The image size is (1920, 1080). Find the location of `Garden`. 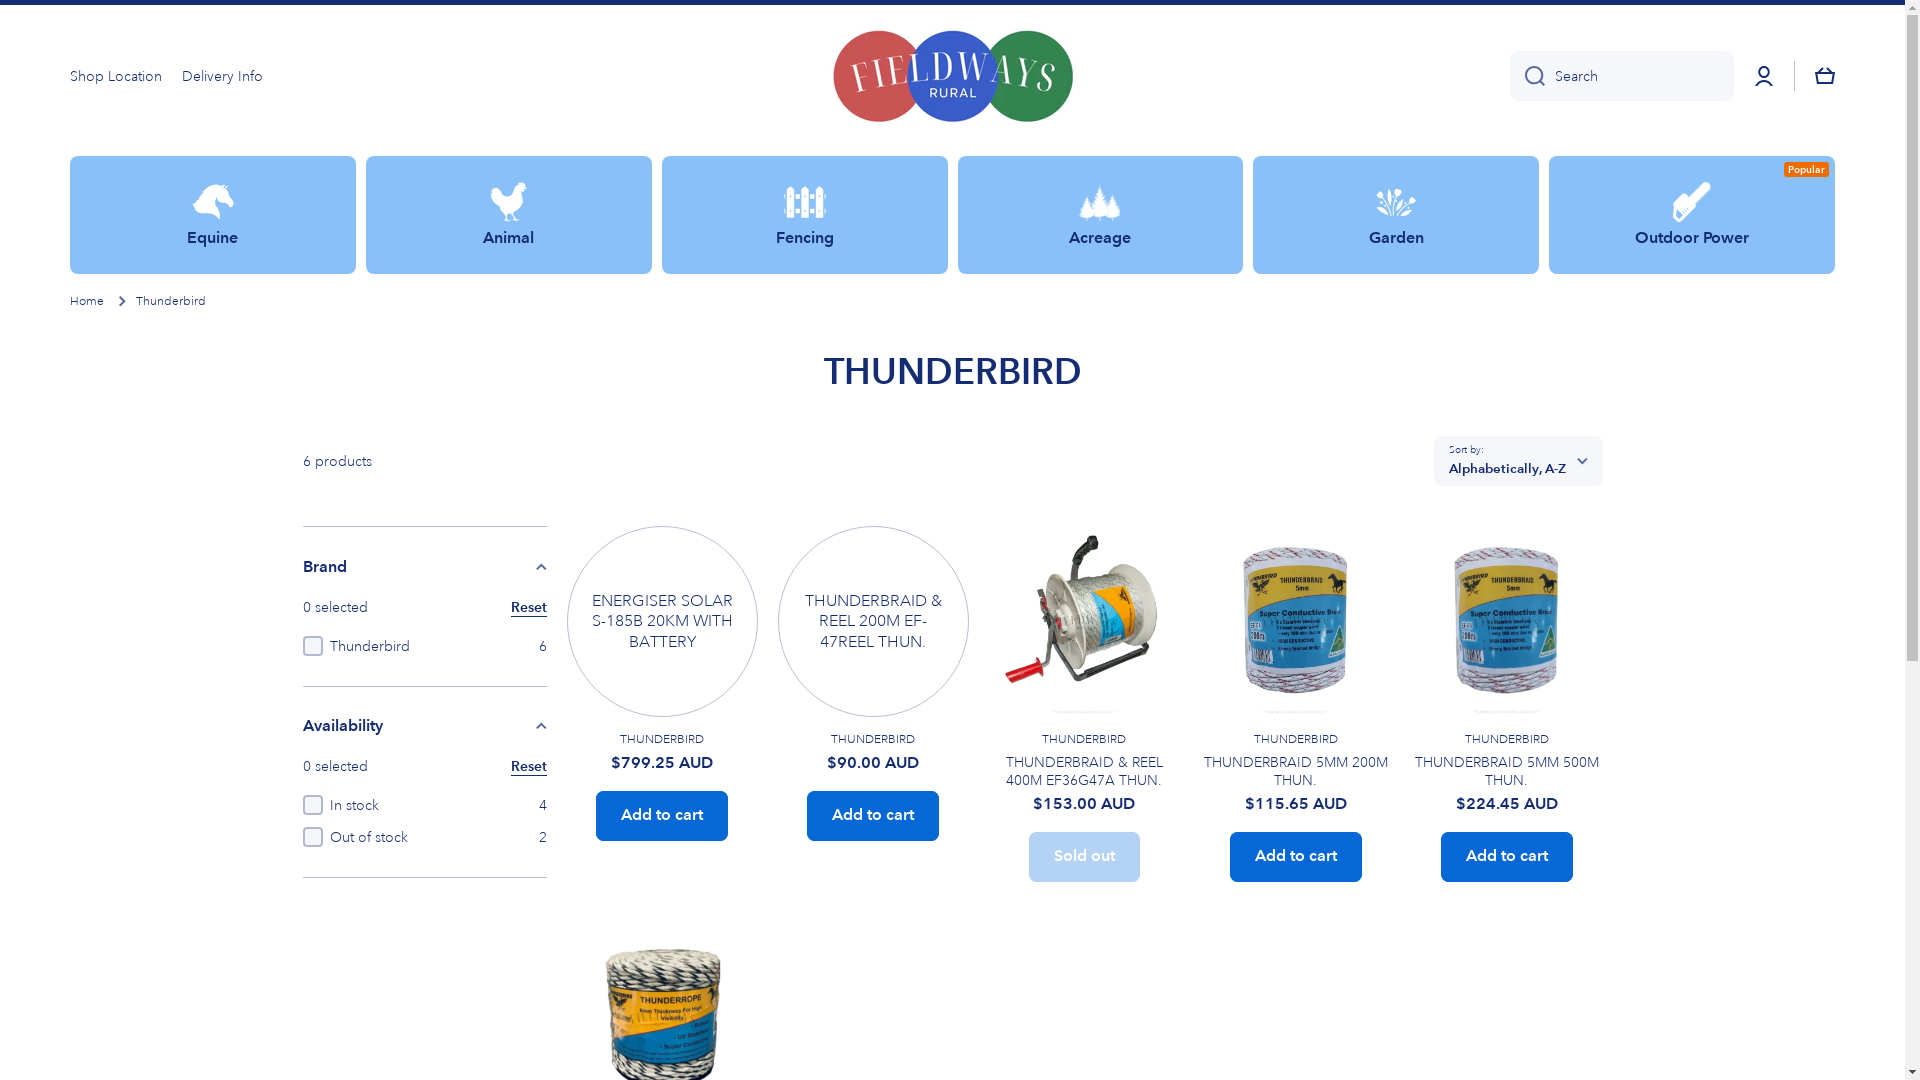

Garden is located at coordinates (1396, 214).